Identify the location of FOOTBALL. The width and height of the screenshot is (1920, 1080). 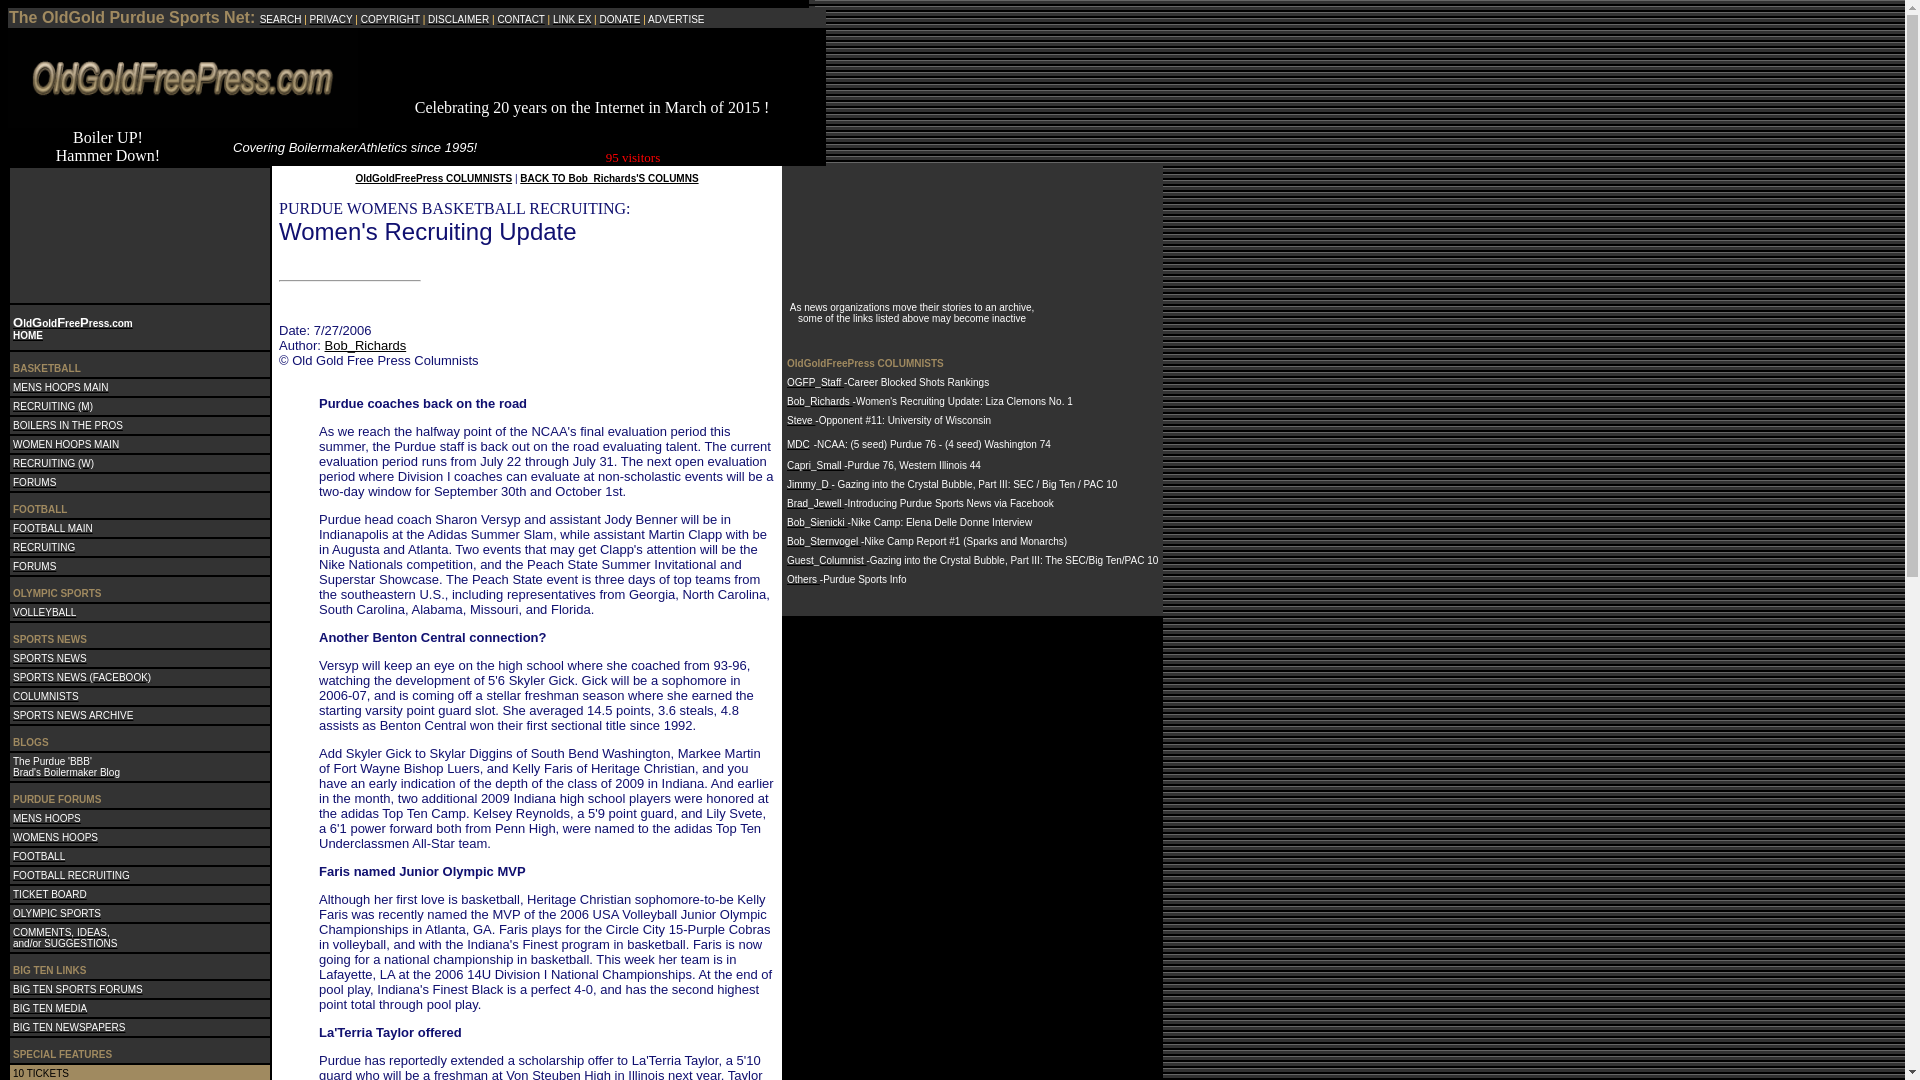
(39, 854).